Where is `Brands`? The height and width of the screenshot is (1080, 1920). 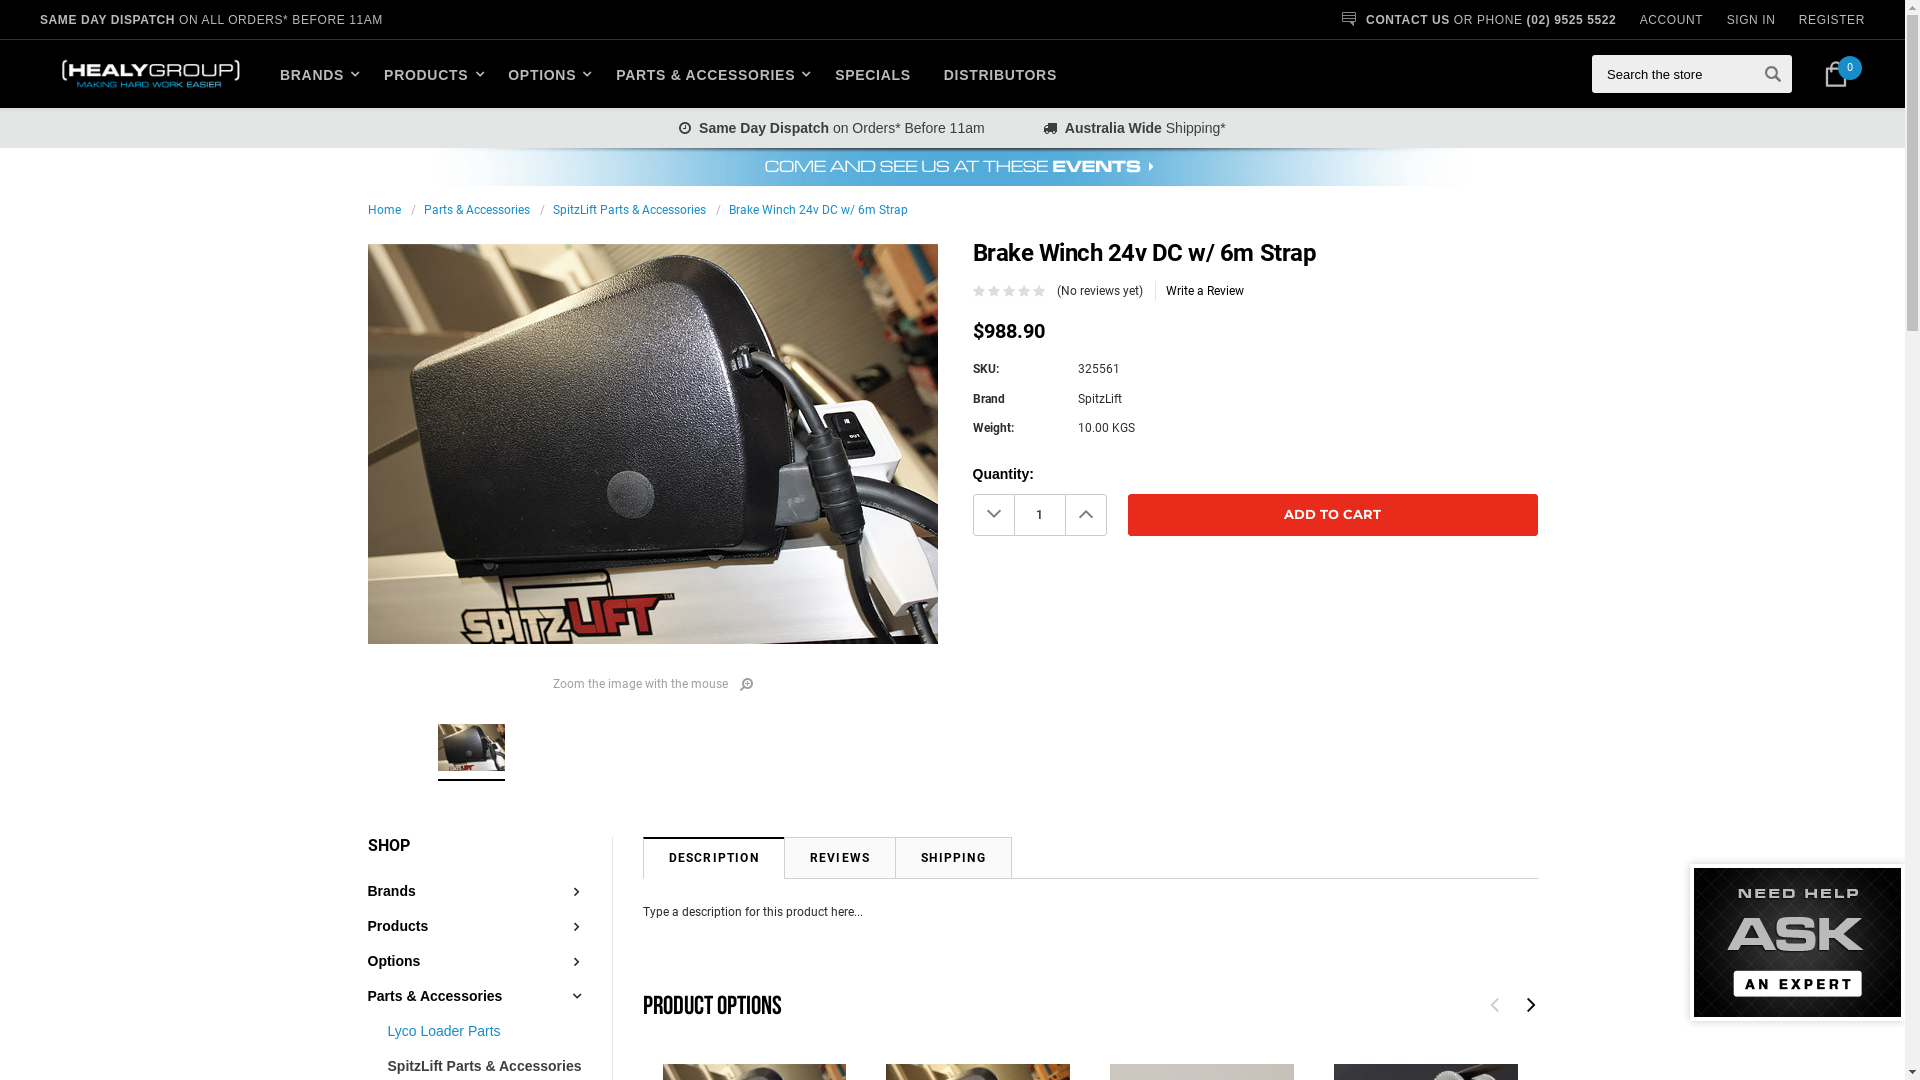
Brands is located at coordinates (392, 892).